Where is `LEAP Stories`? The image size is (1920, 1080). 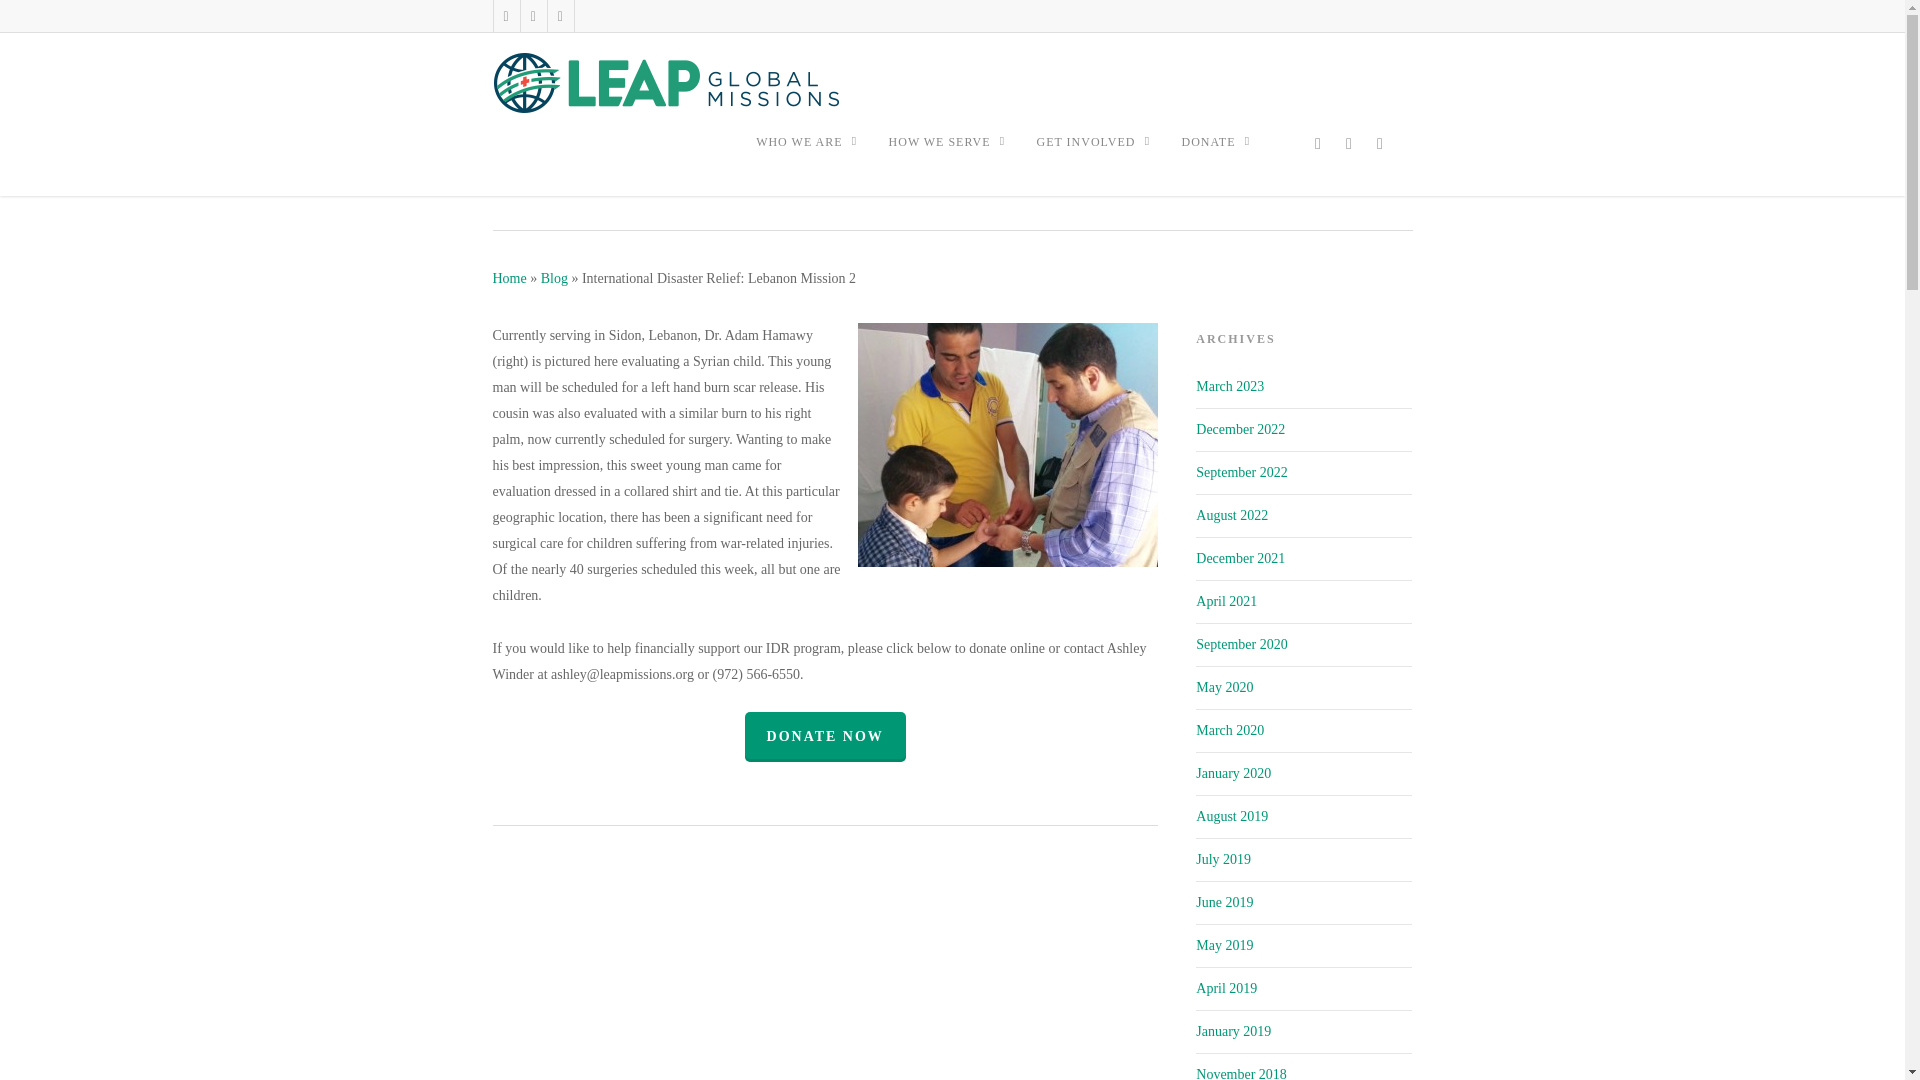
LEAP Stories is located at coordinates (954, 187).